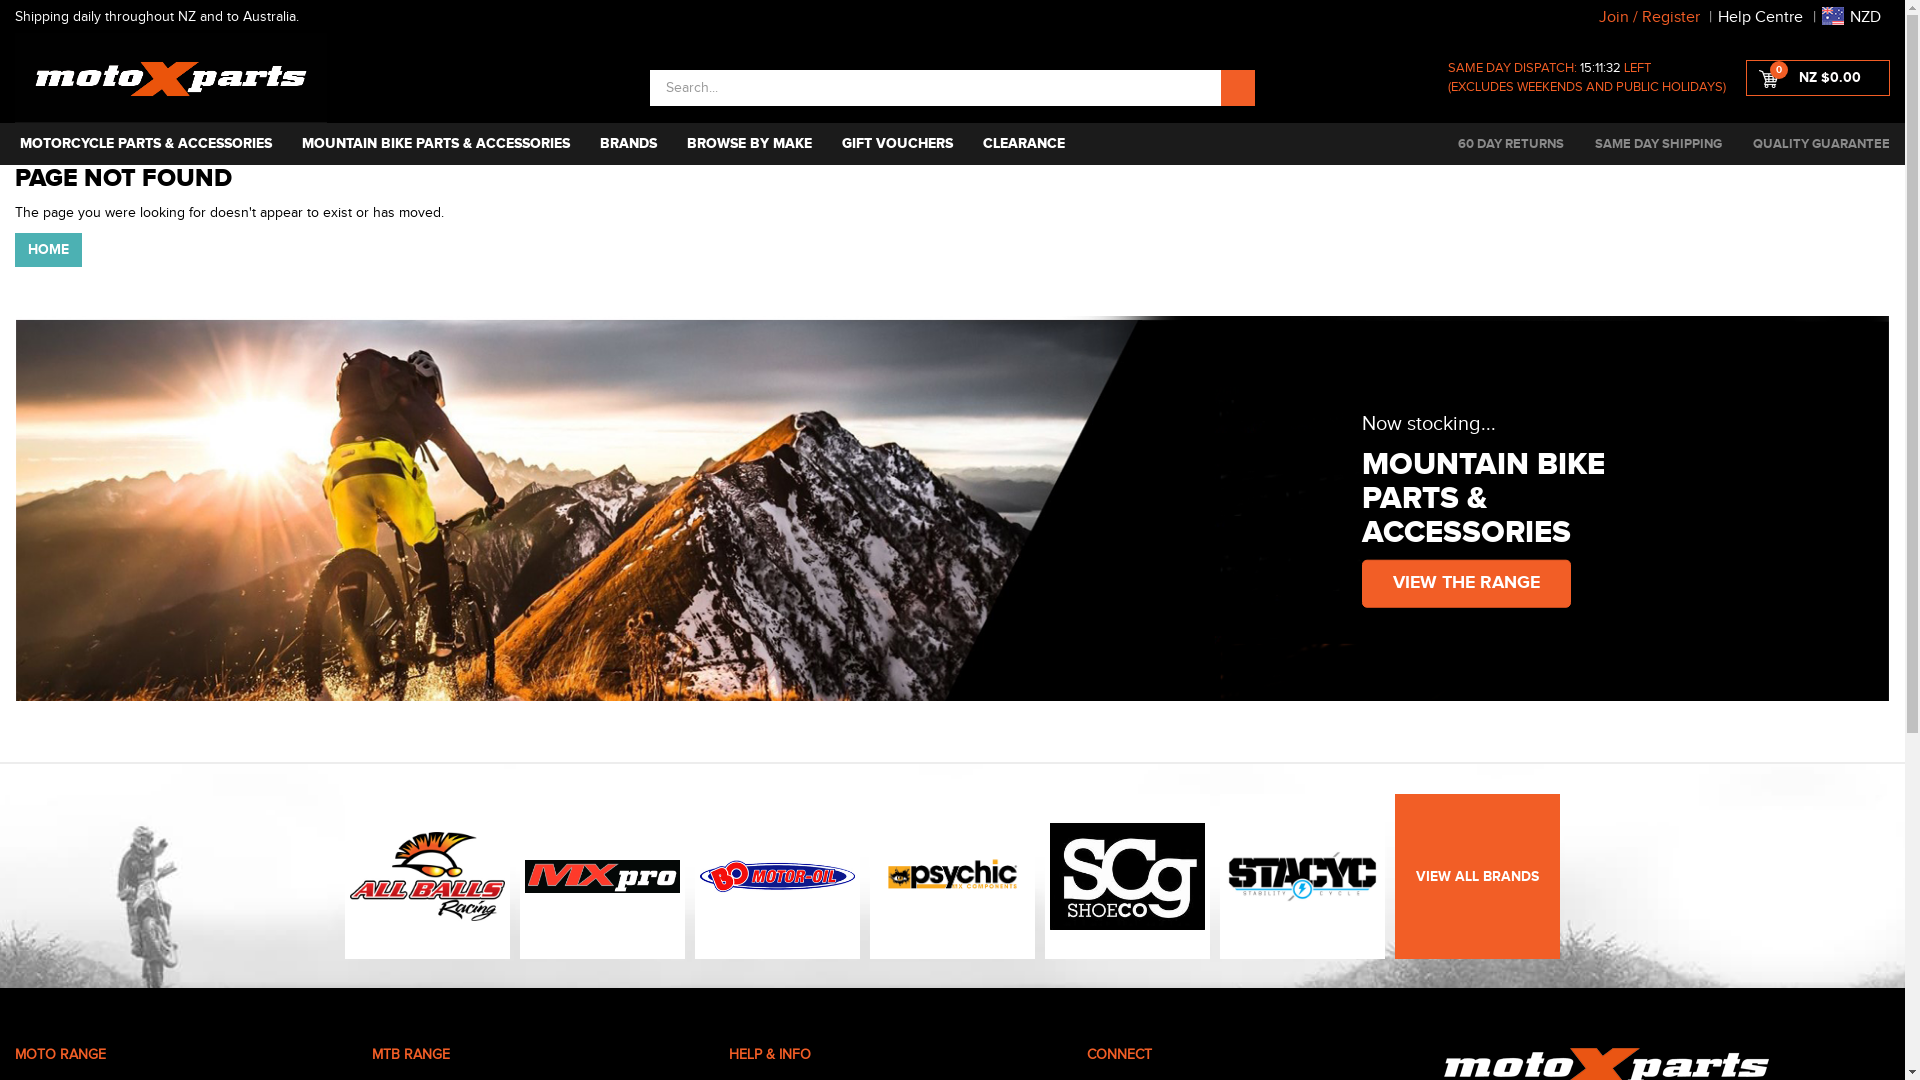 This screenshot has height=1080, width=1920. Describe the element at coordinates (1478, 876) in the screenshot. I see `VIEW ALL BRANDS` at that location.